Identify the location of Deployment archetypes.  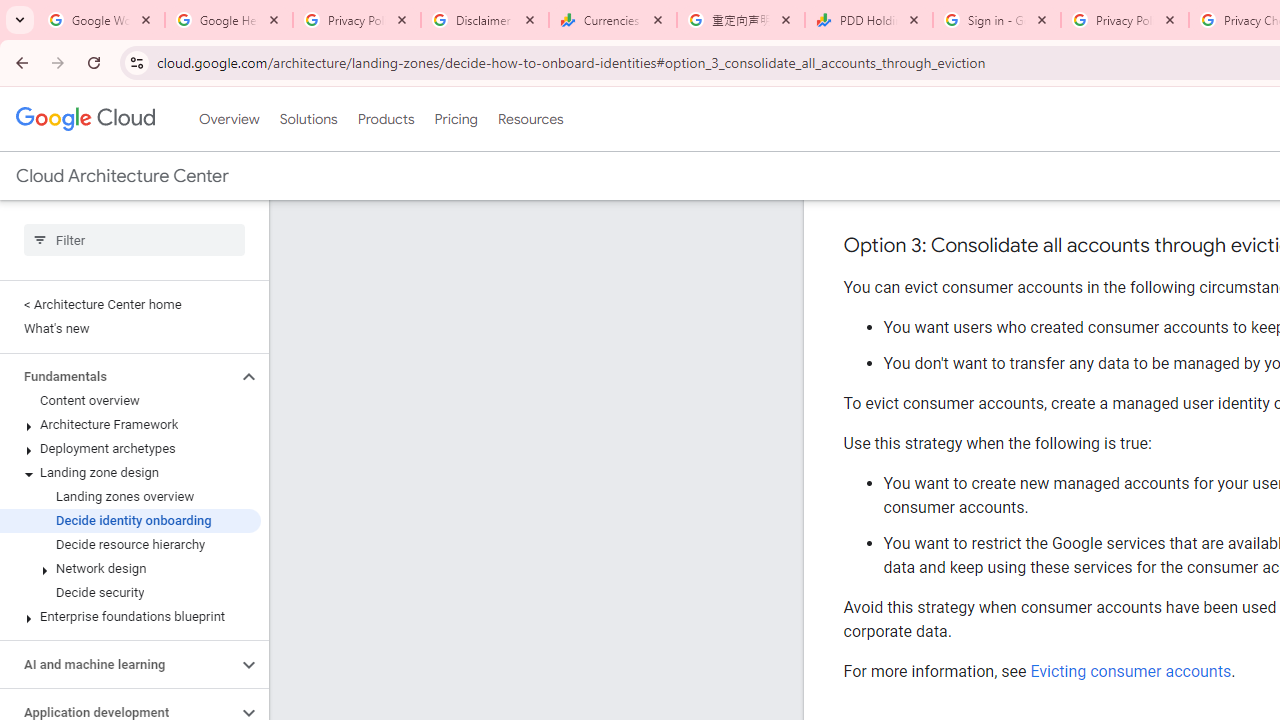
(130, 448).